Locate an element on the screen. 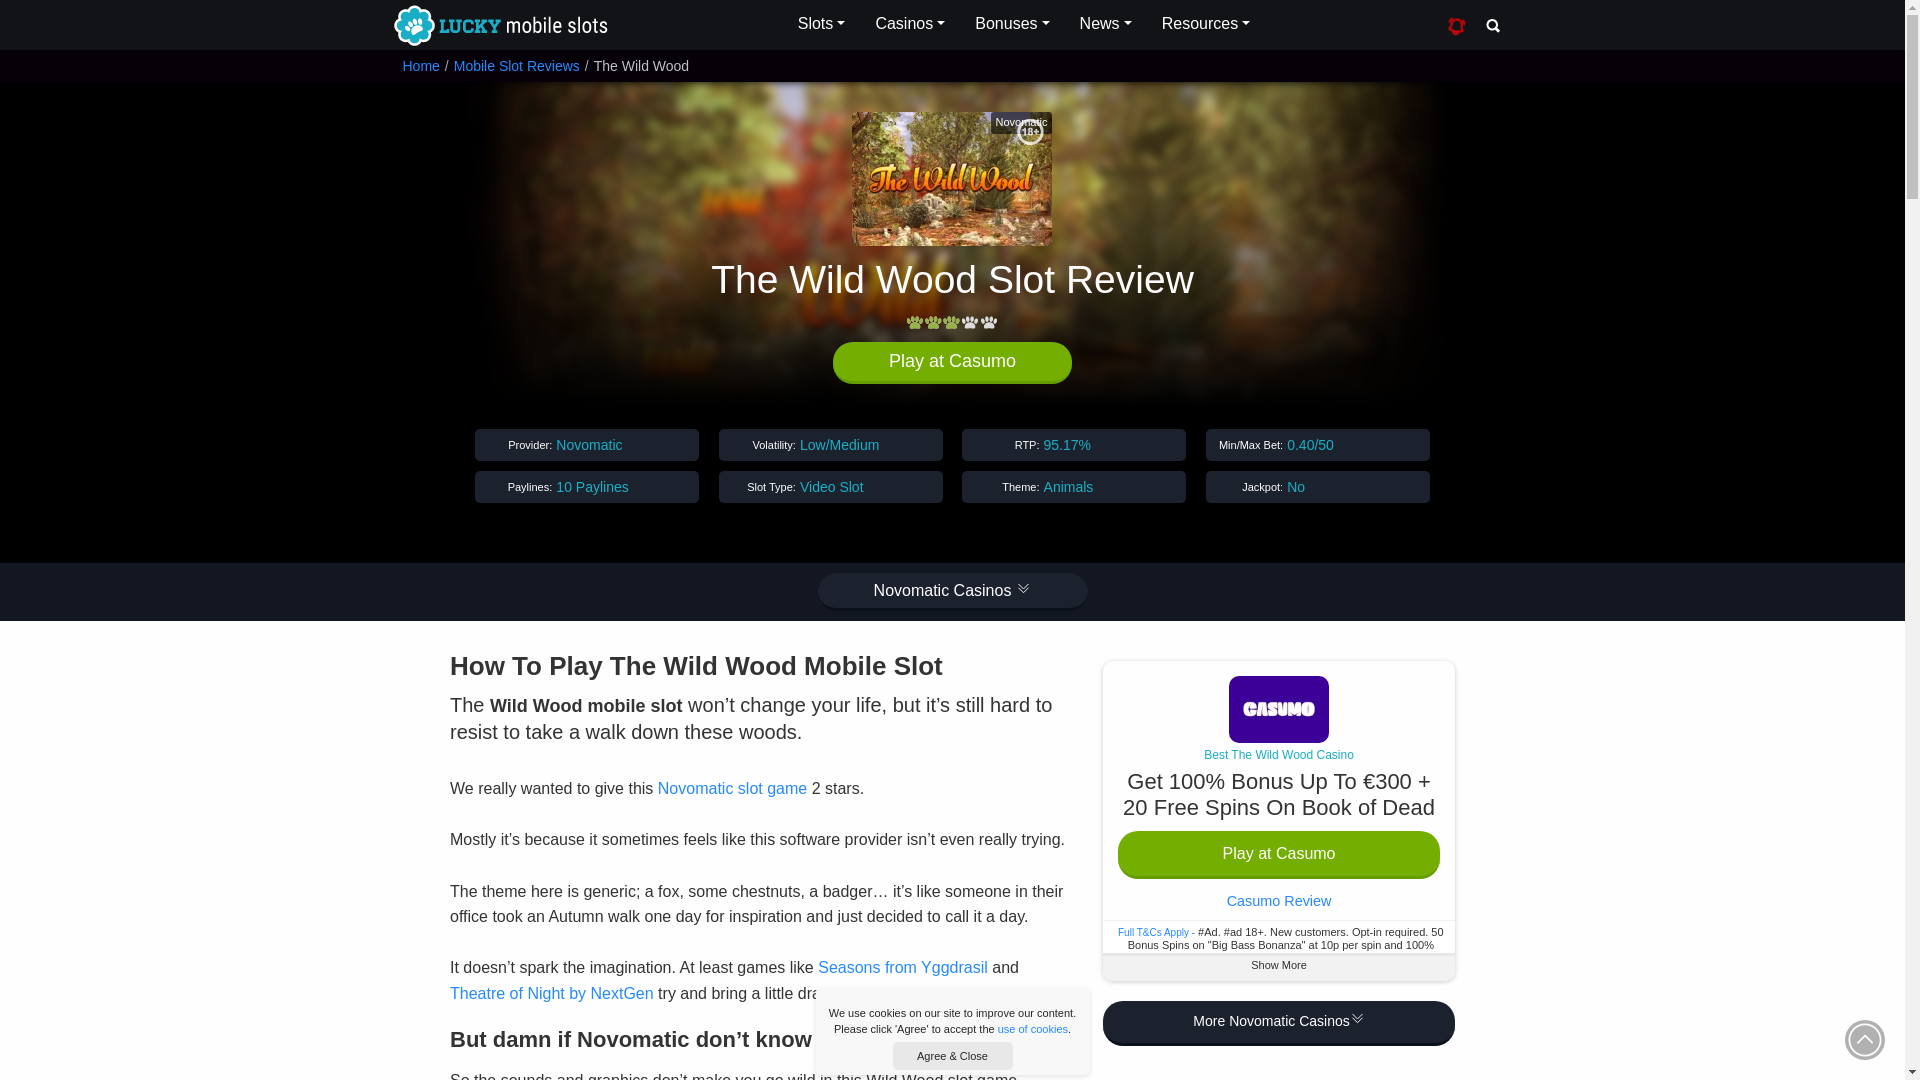  Back to Top is located at coordinates (1865, 1039).